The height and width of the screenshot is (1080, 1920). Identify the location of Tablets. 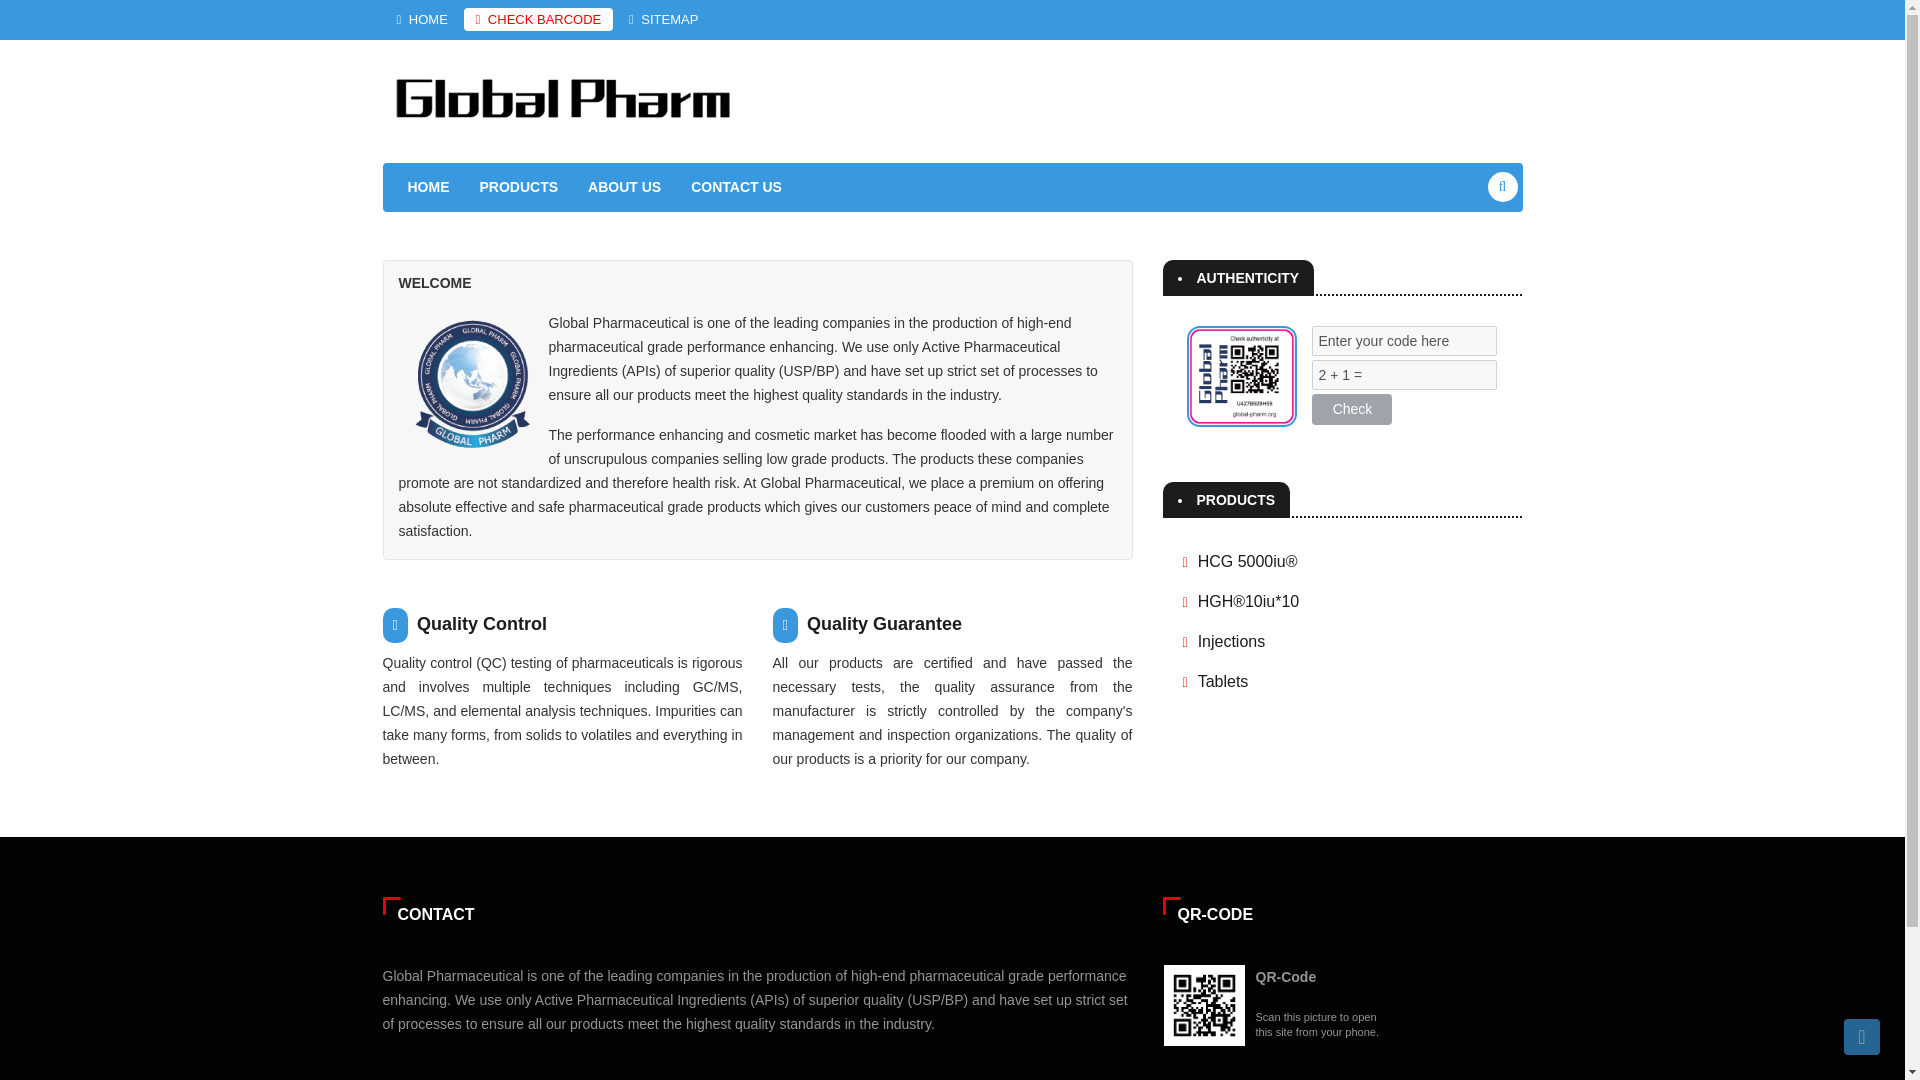
(1224, 680).